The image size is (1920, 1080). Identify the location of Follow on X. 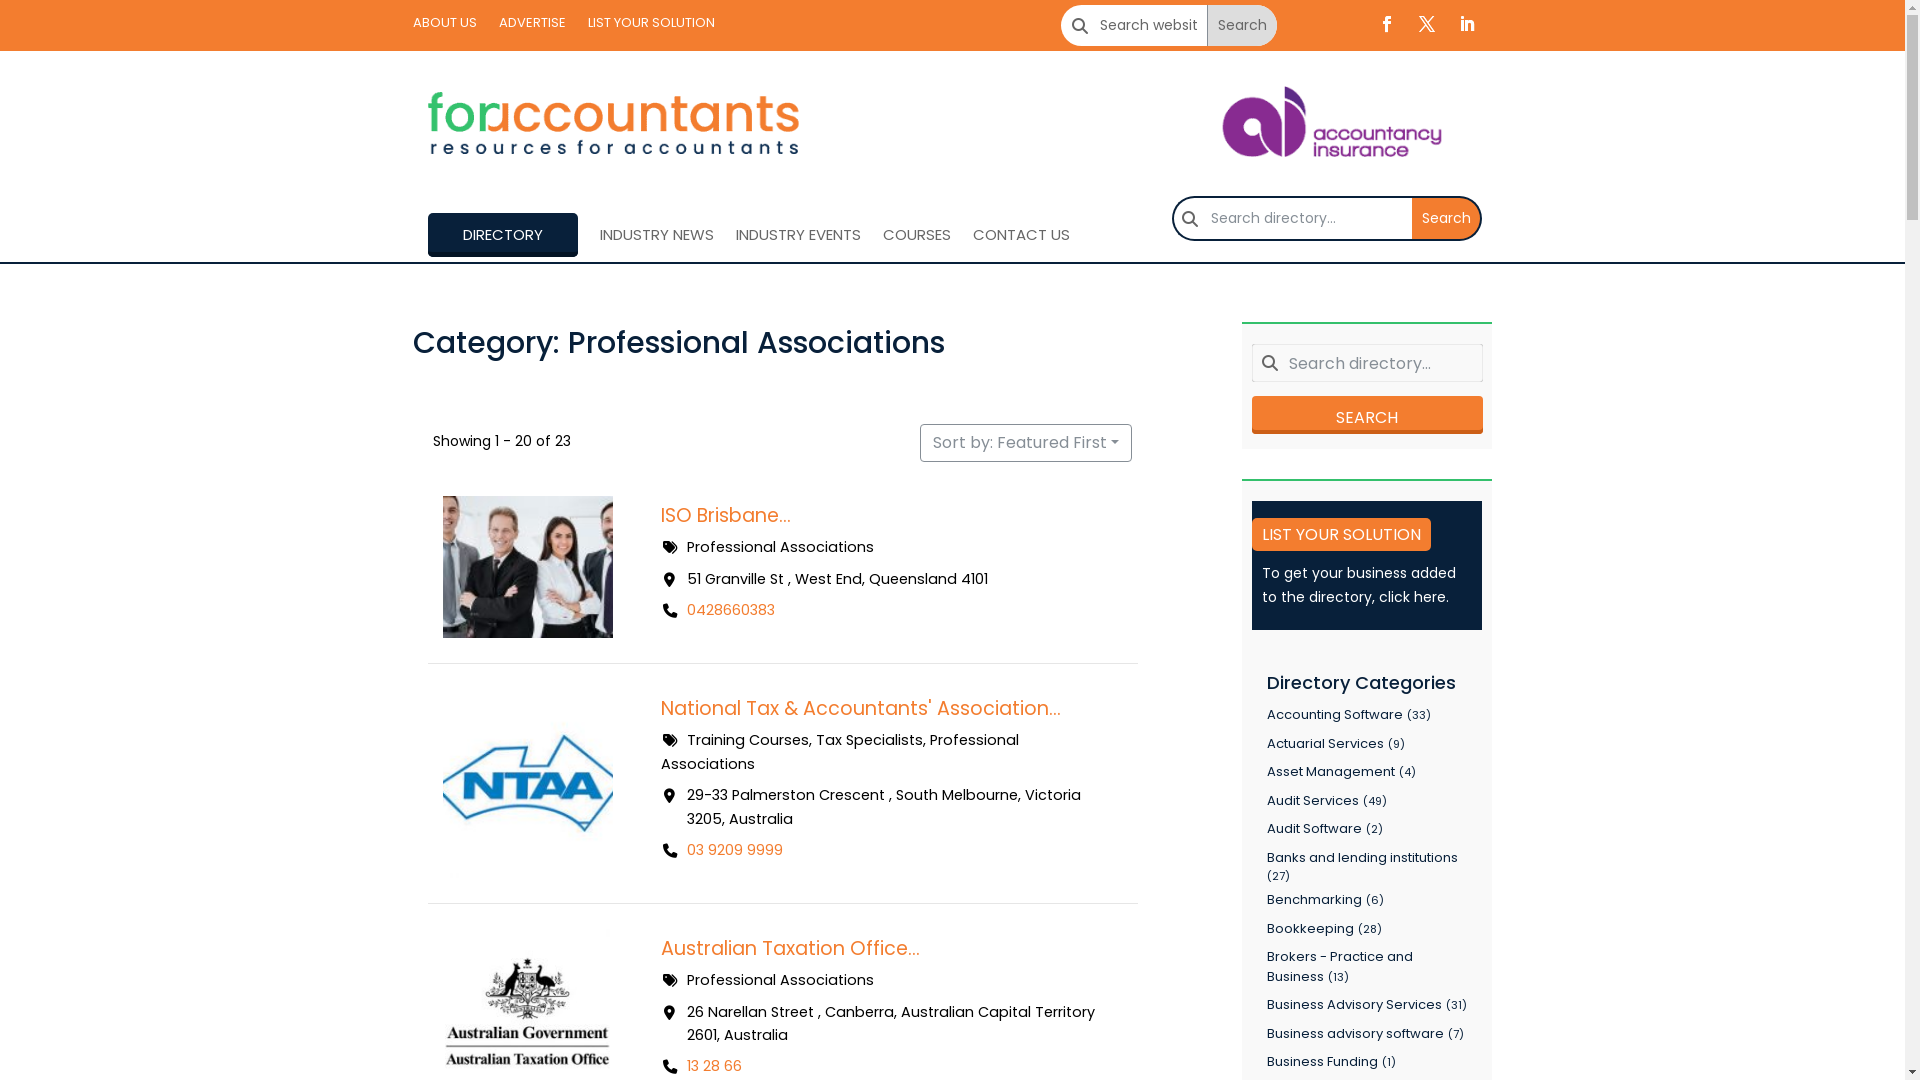
(1426, 24).